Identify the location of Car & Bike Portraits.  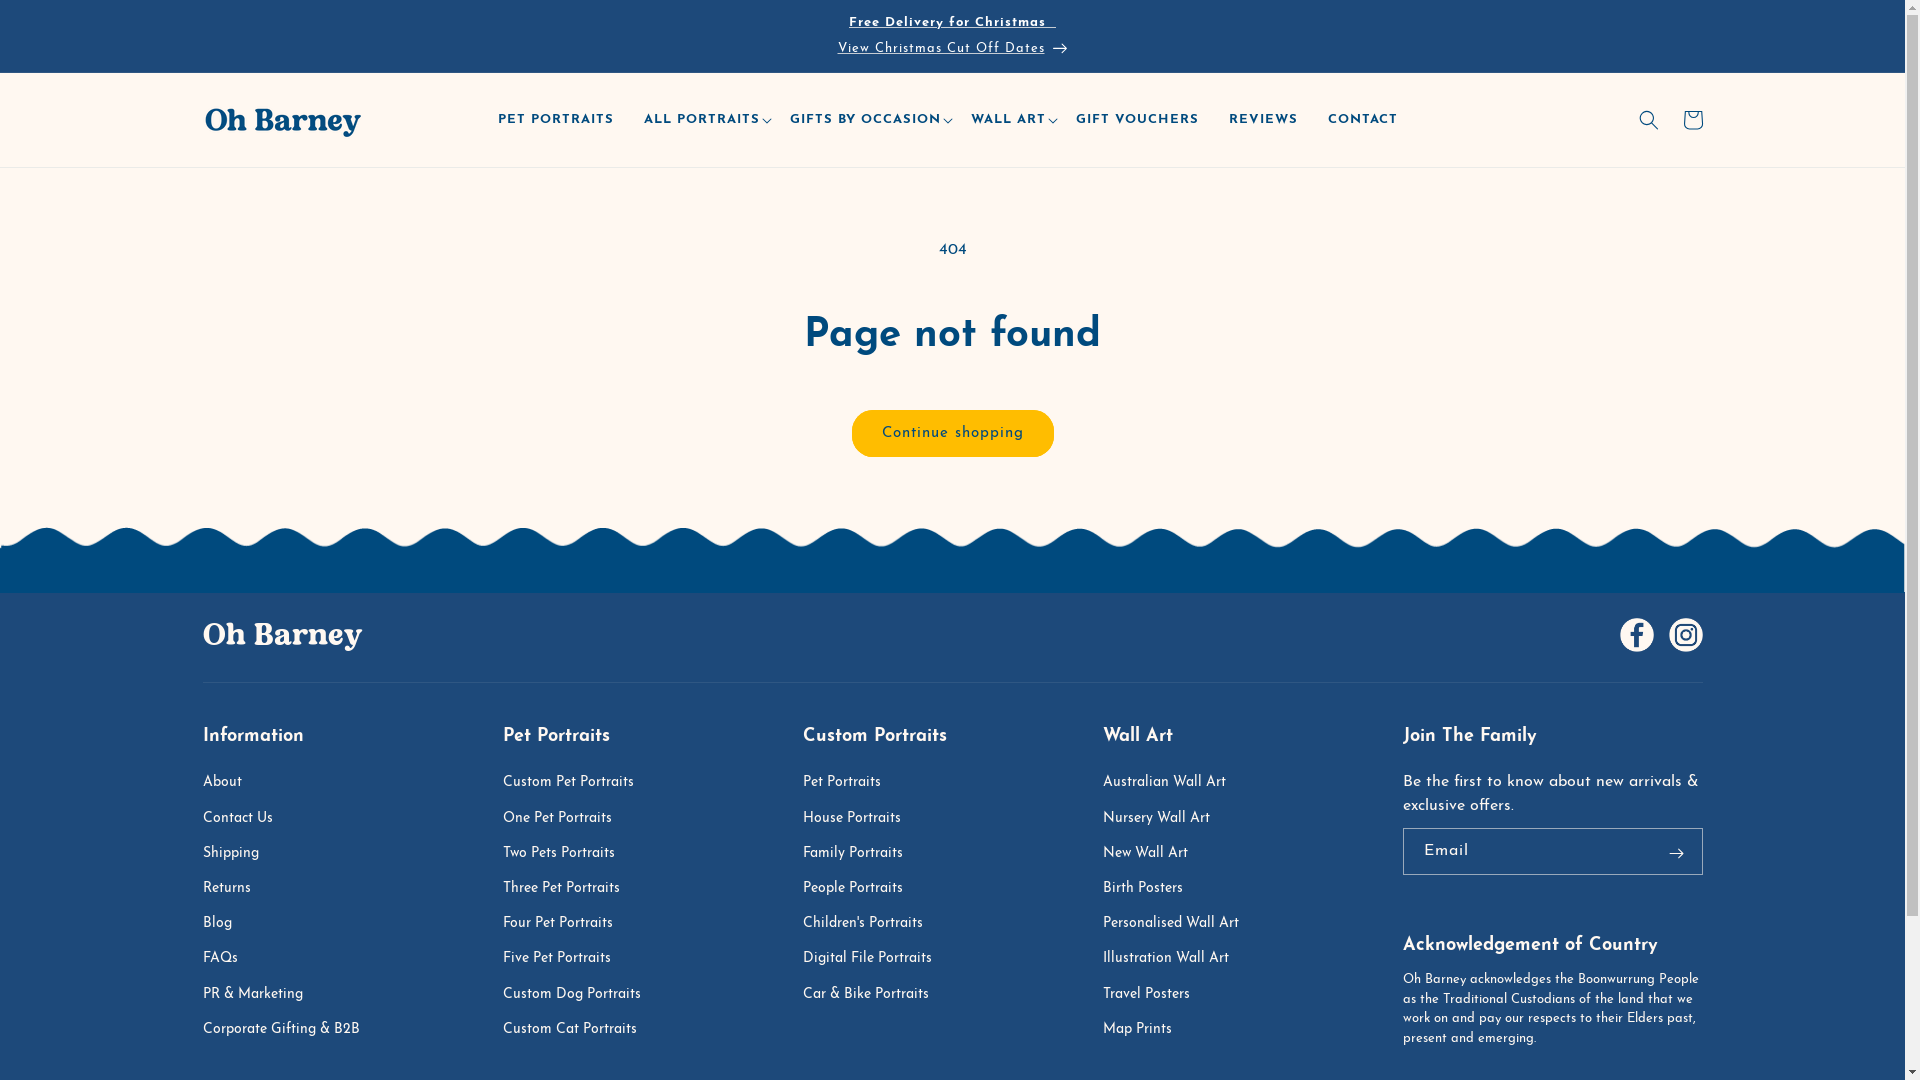
(875, 994).